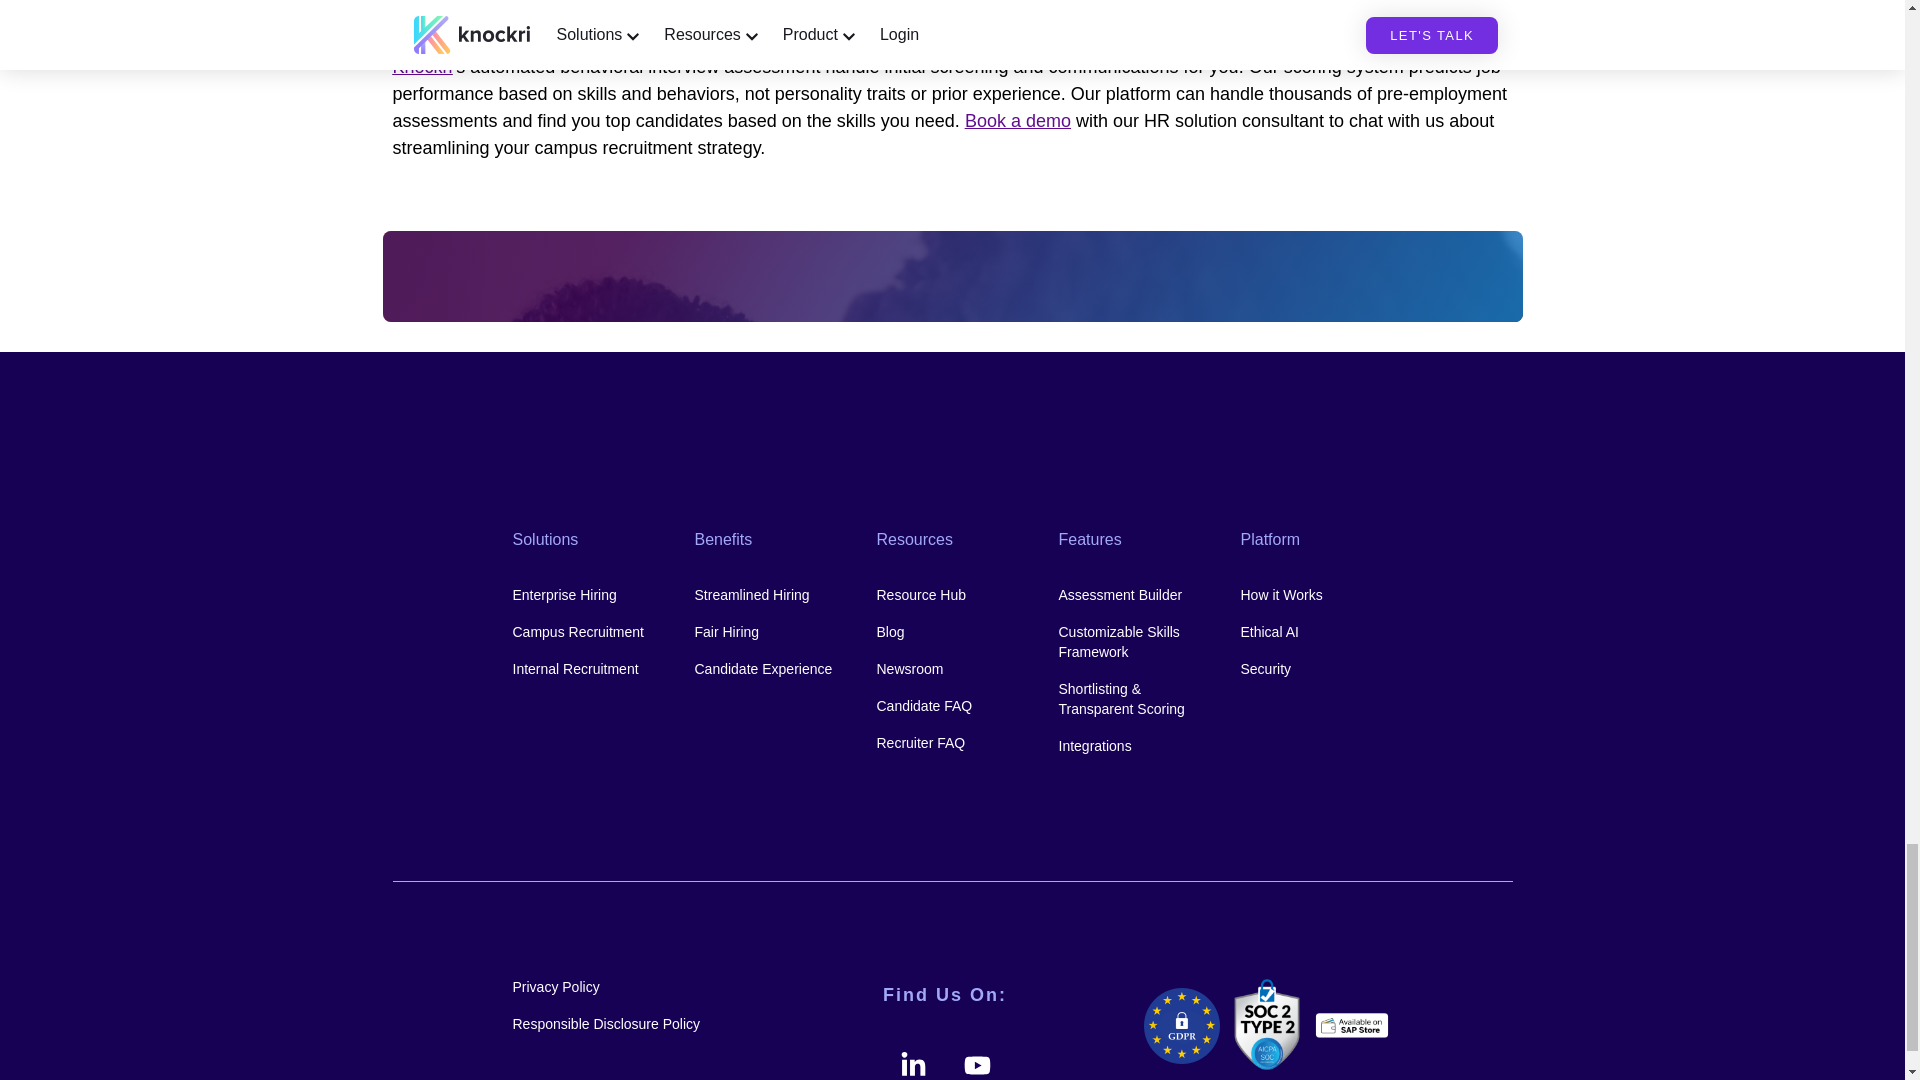  What do you see at coordinates (588, 632) in the screenshot?
I see `Campus Recruitment` at bounding box center [588, 632].